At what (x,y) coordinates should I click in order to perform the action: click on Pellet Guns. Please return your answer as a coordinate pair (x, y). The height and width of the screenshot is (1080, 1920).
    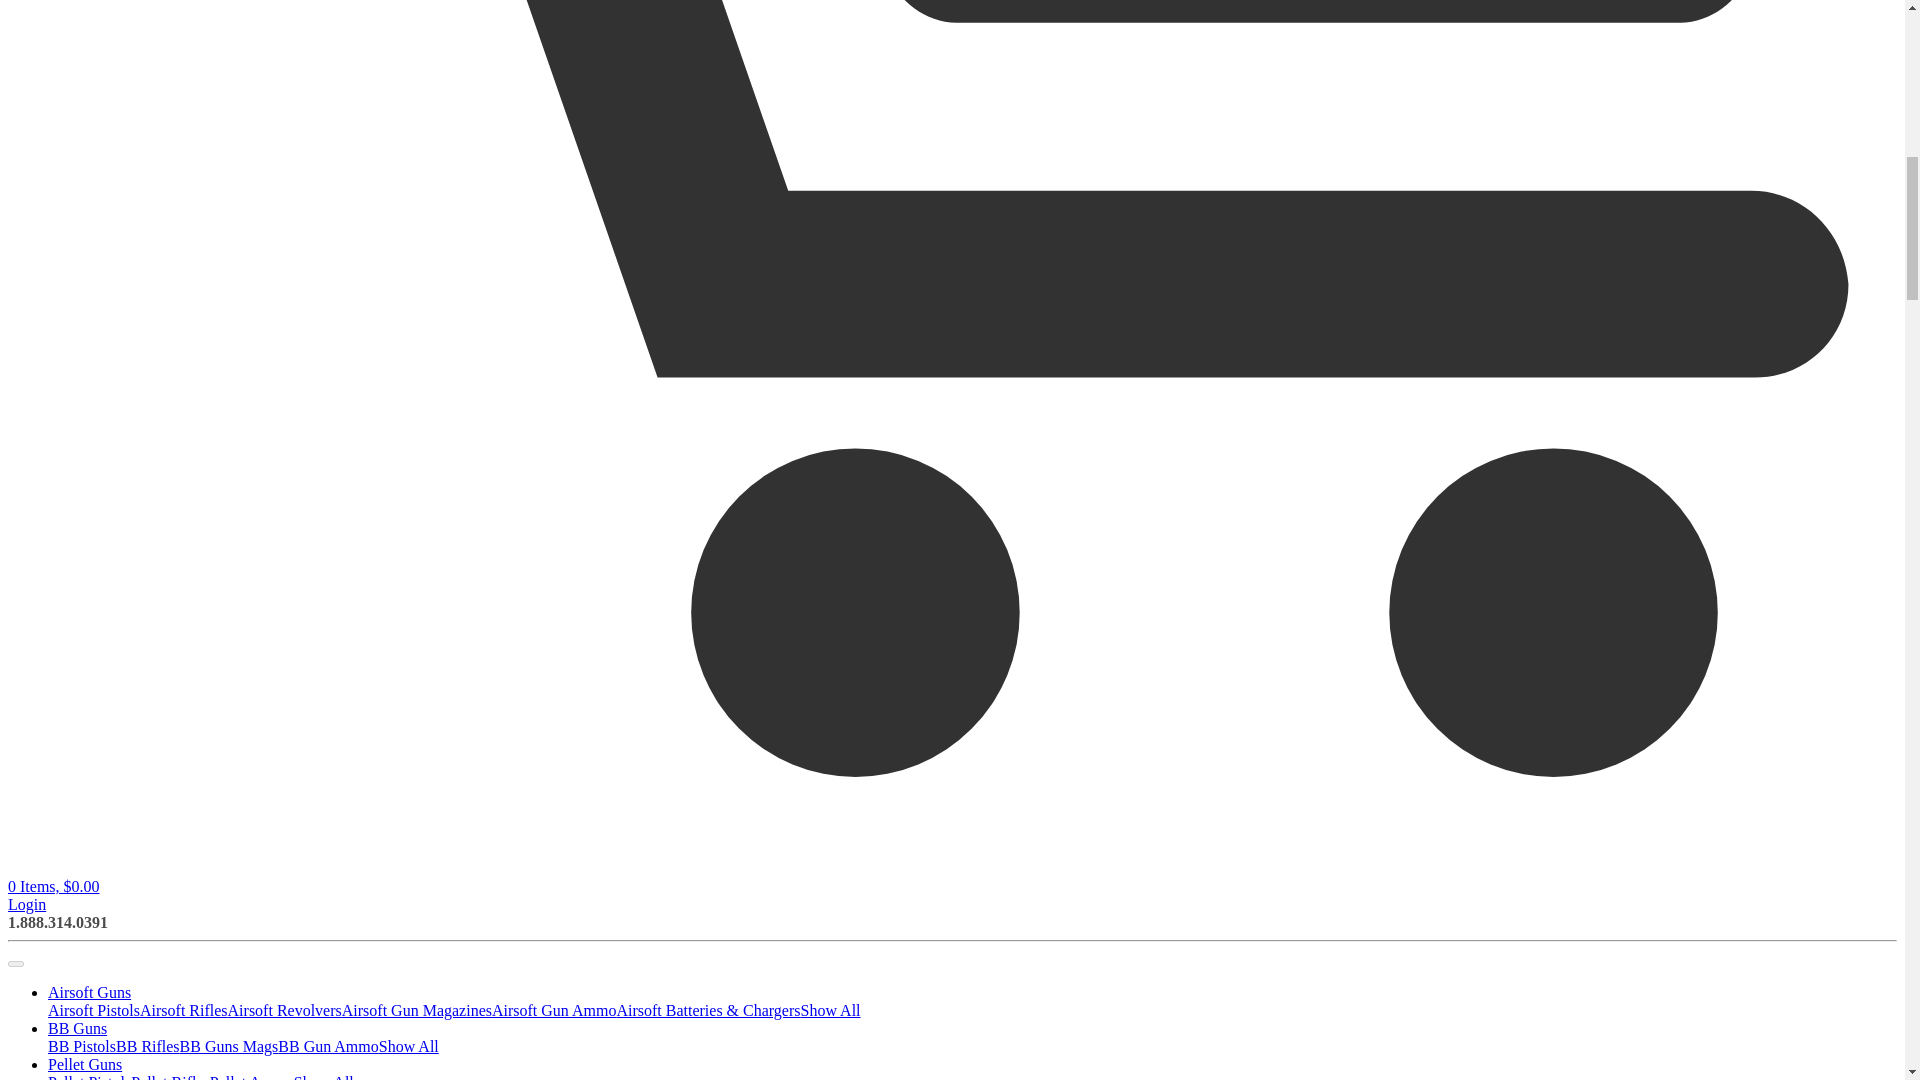
    Looking at the image, I should click on (85, 1064).